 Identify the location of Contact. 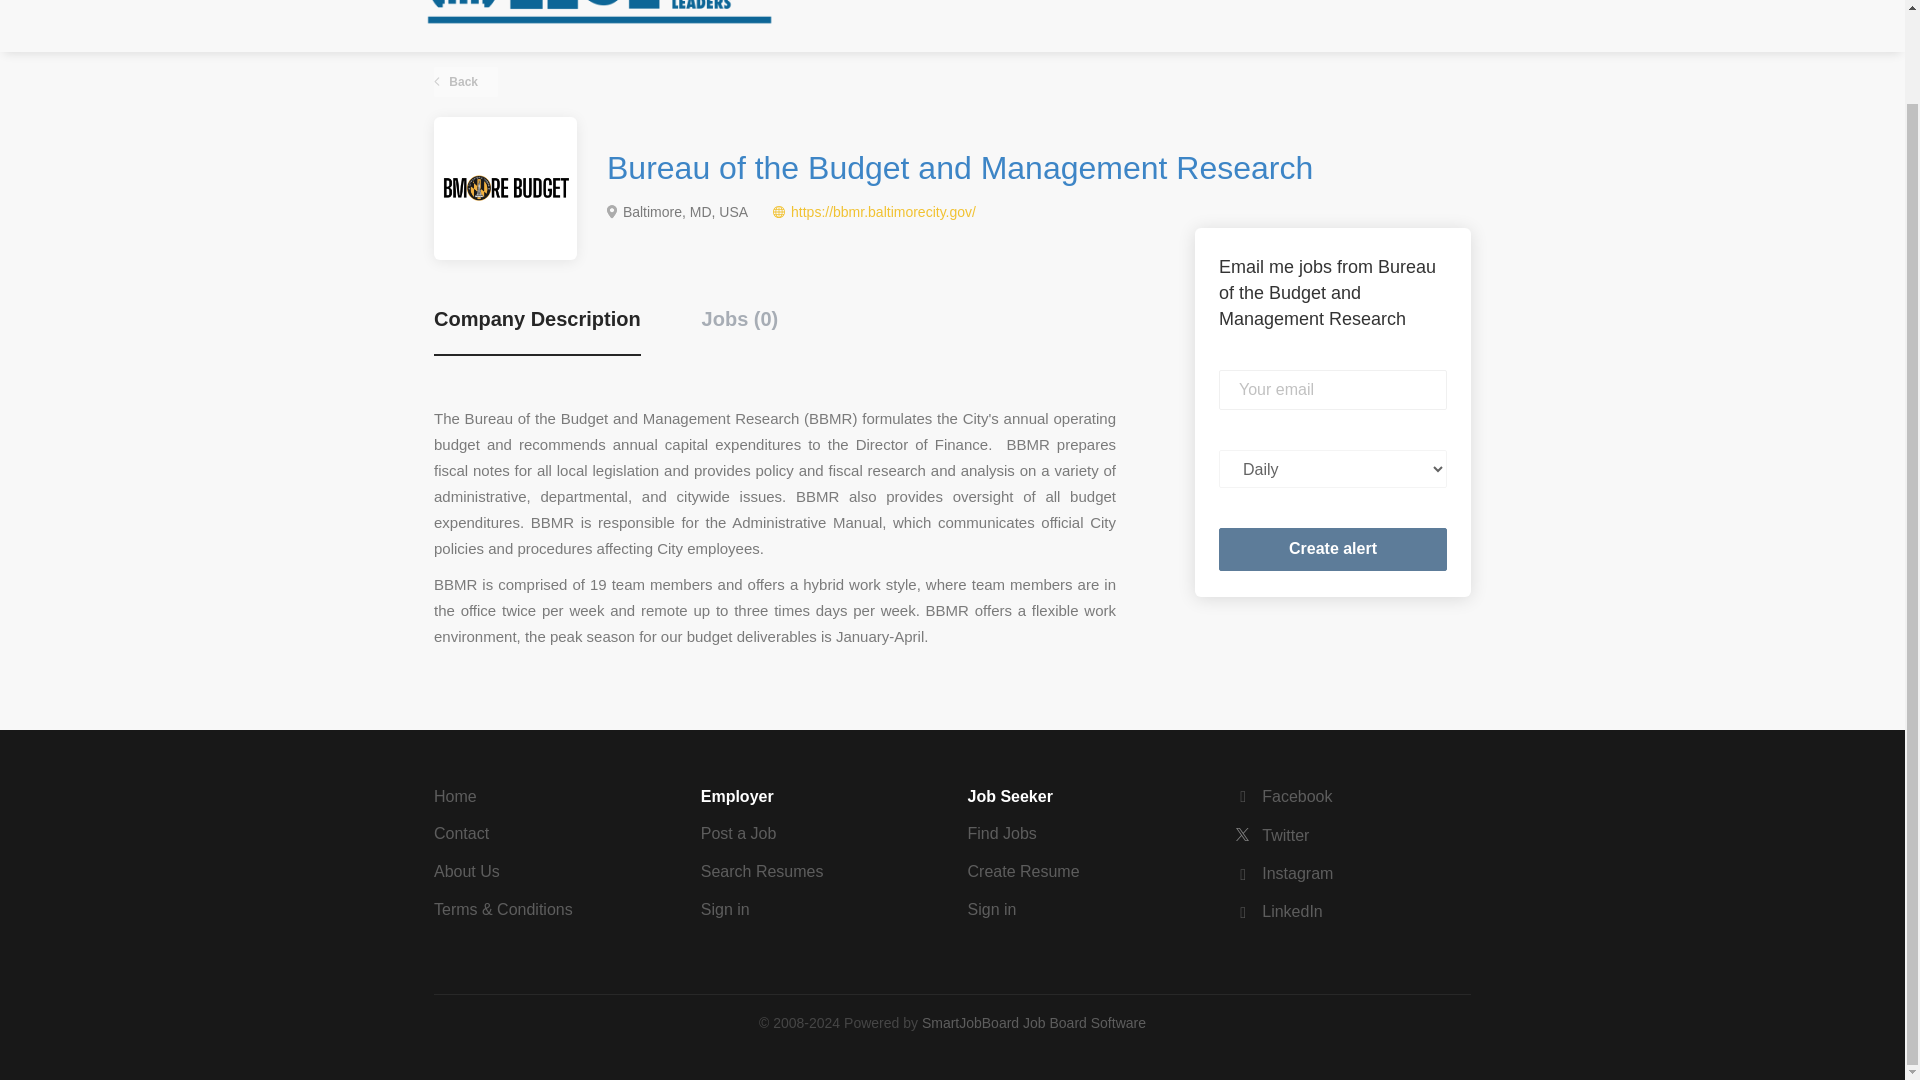
(461, 834).